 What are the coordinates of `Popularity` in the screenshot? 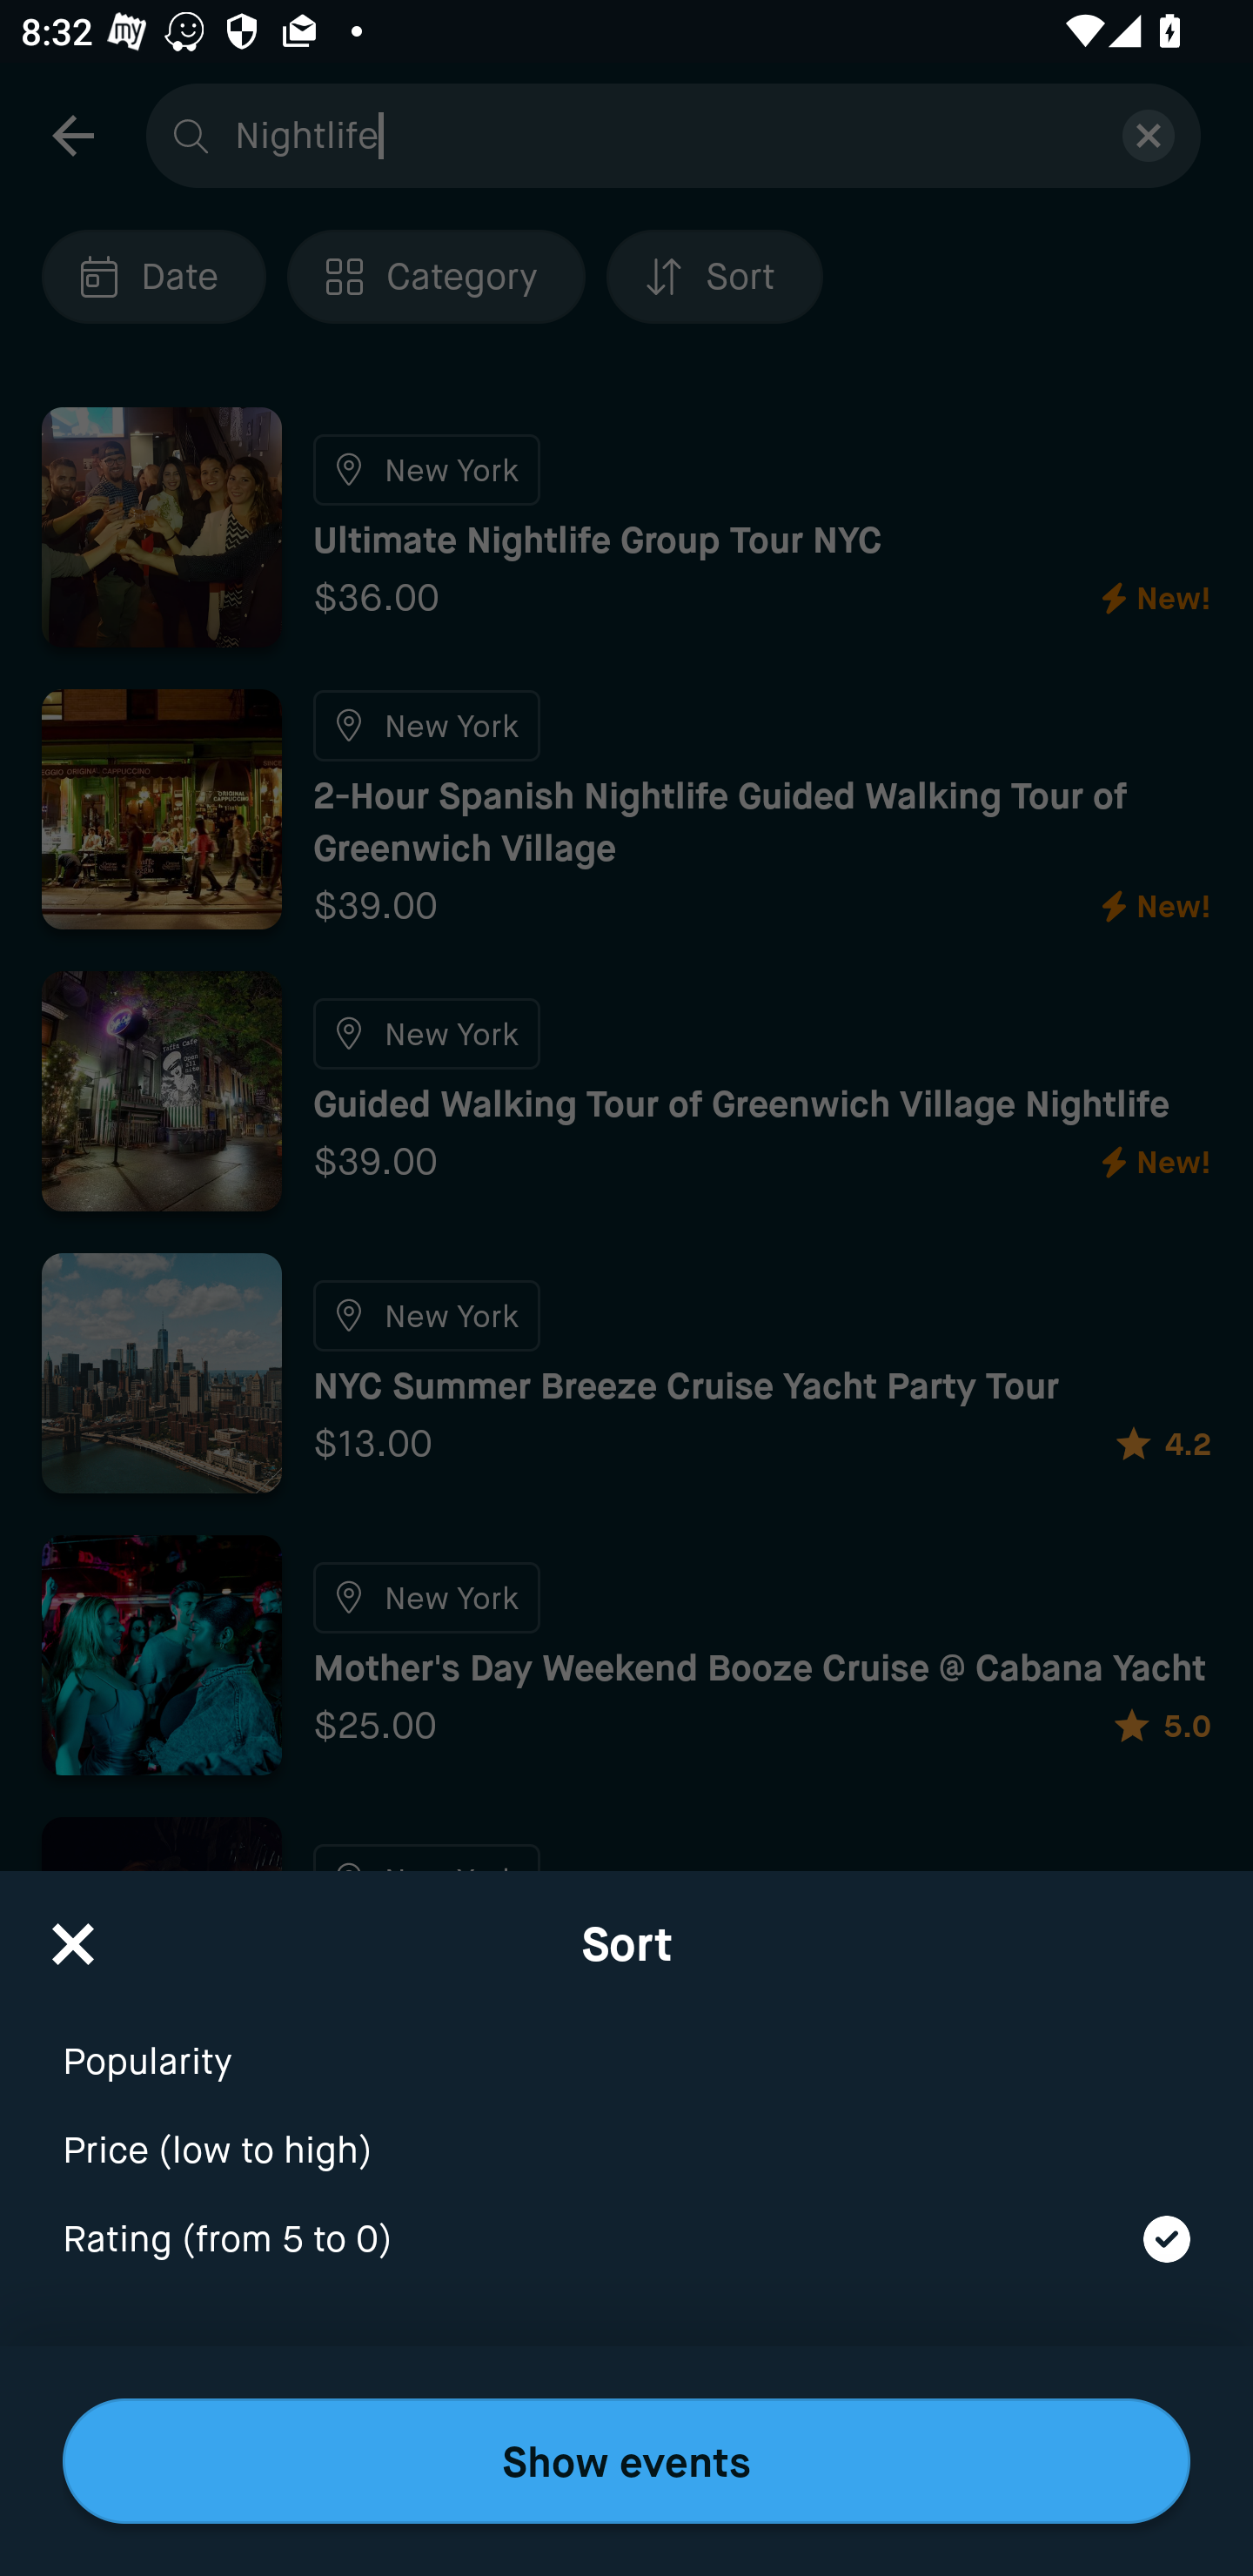 It's located at (626, 2042).